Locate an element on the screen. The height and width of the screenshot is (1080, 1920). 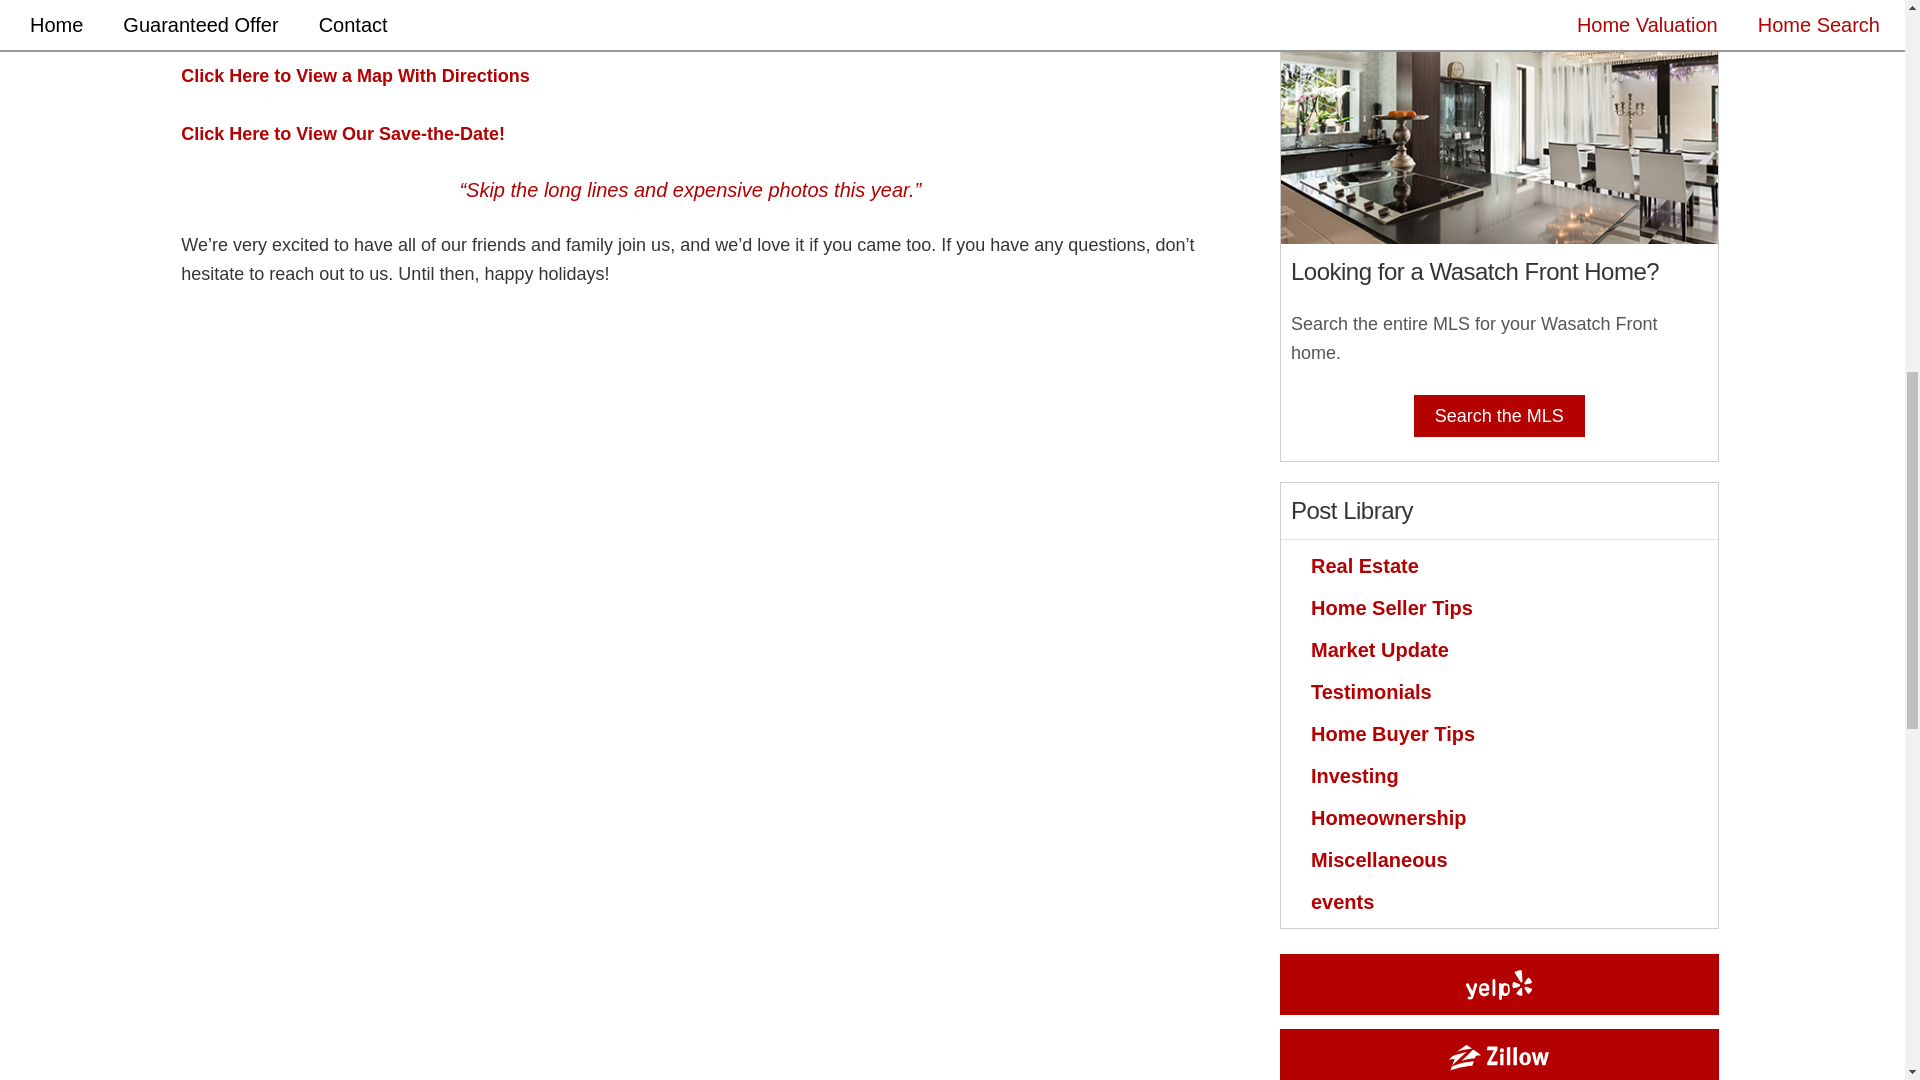
YELP is located at coordinates (1499, 984).